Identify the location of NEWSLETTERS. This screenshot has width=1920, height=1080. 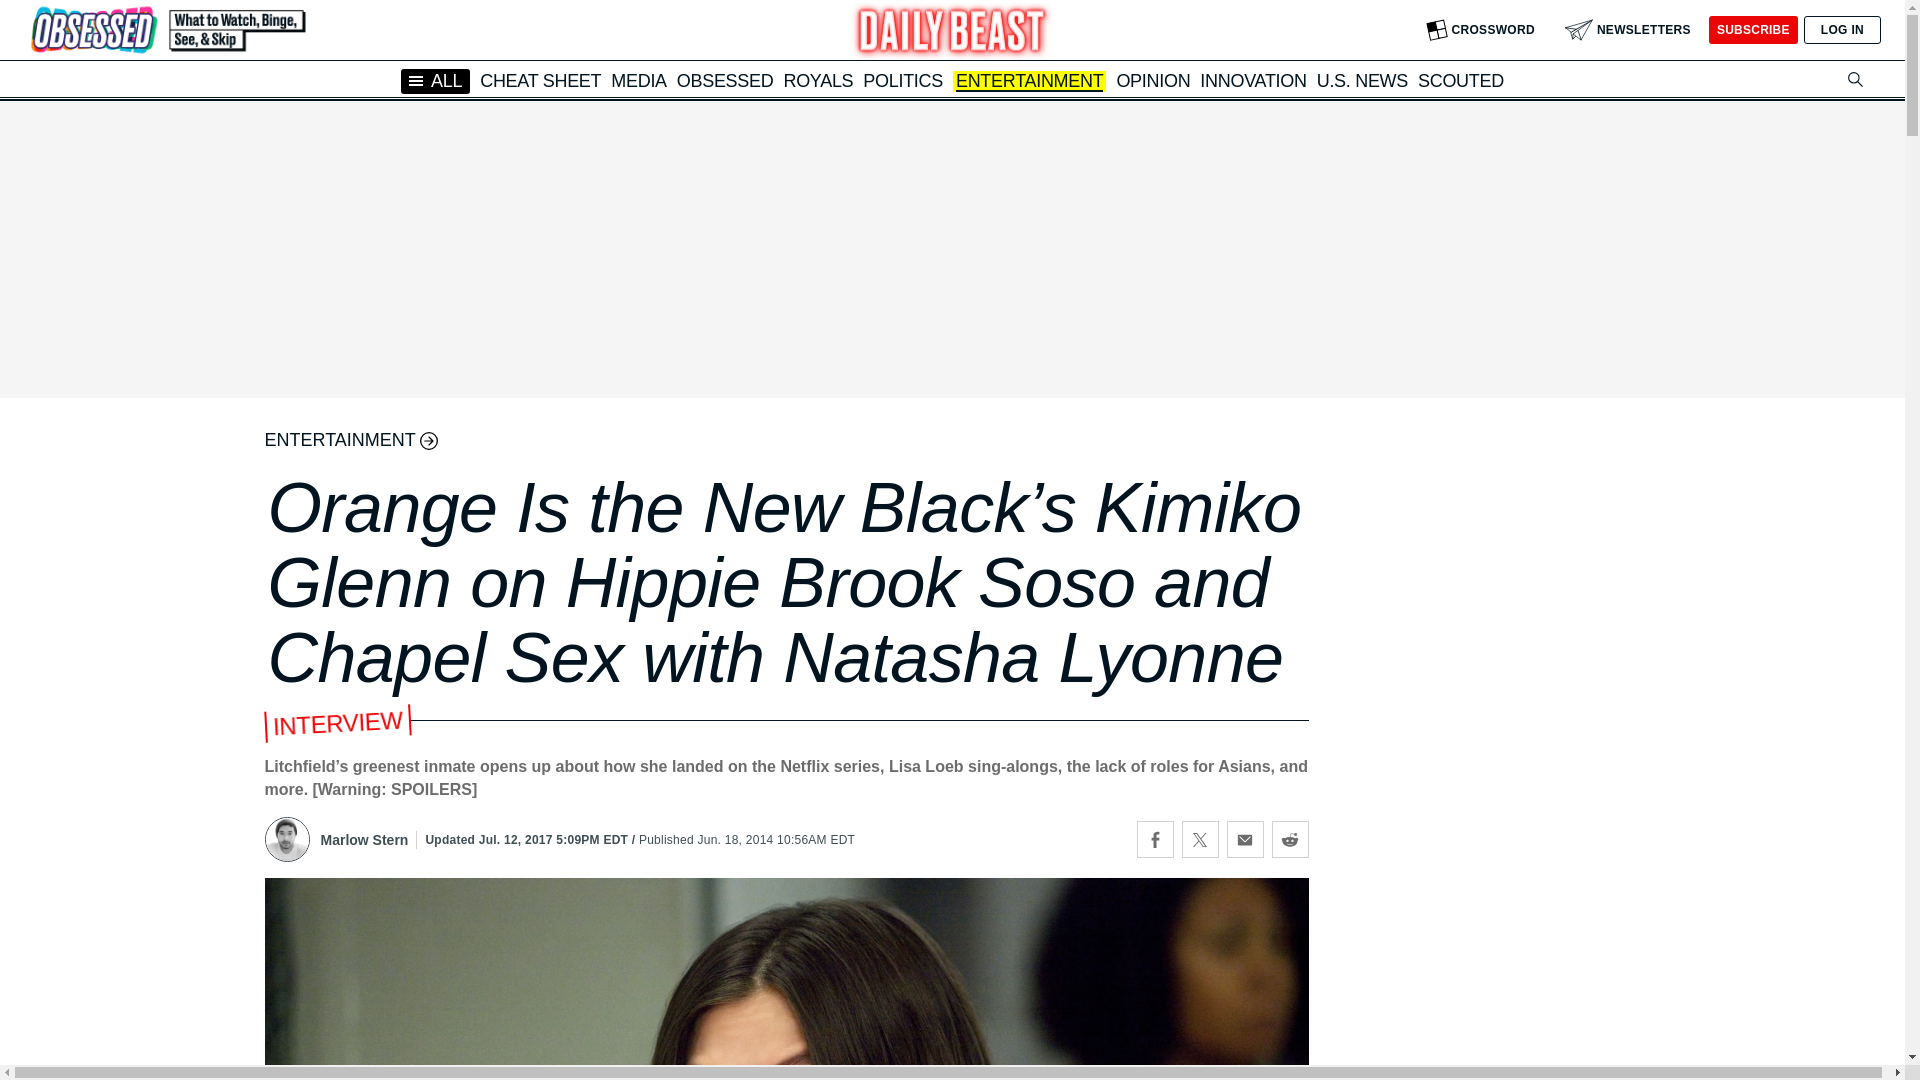
(1628, 30).